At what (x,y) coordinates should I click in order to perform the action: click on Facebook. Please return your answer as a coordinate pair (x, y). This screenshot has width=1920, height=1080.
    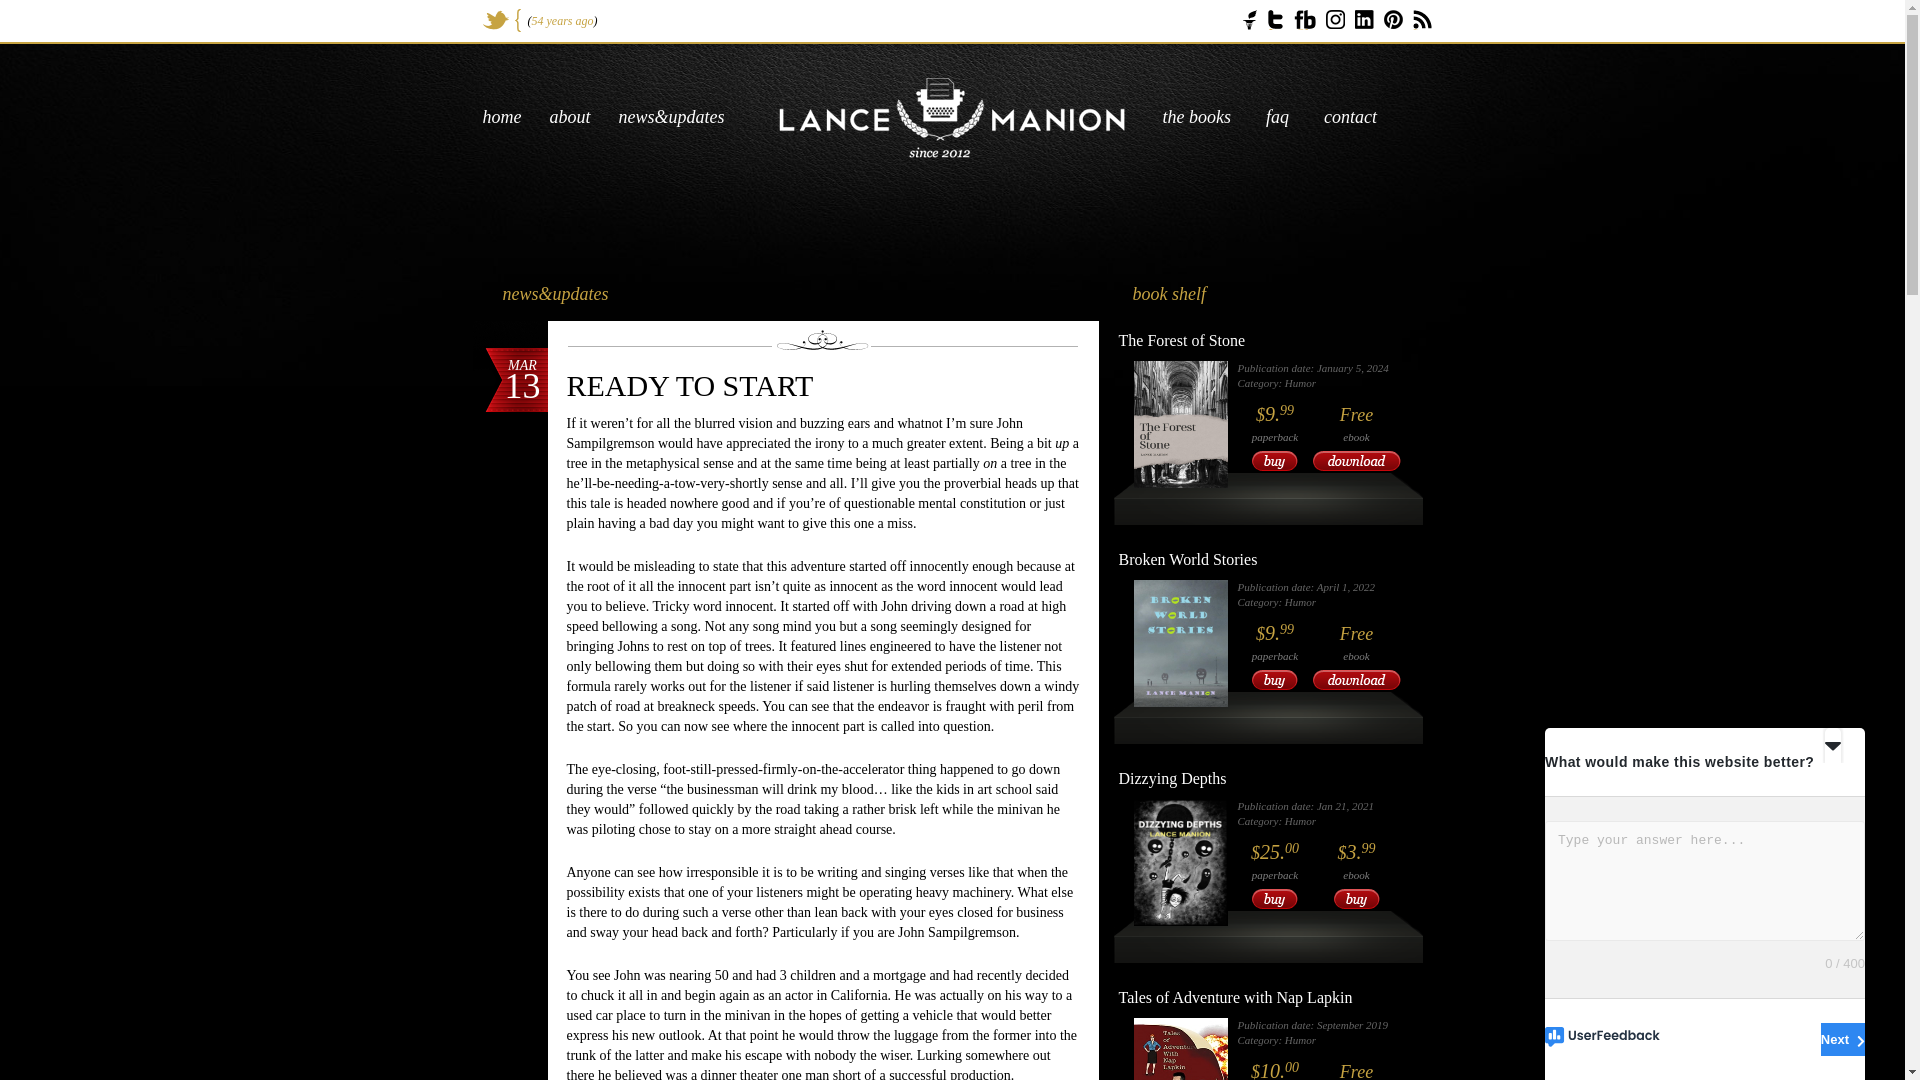
    Looking at the image, I should click on (1304, 20).